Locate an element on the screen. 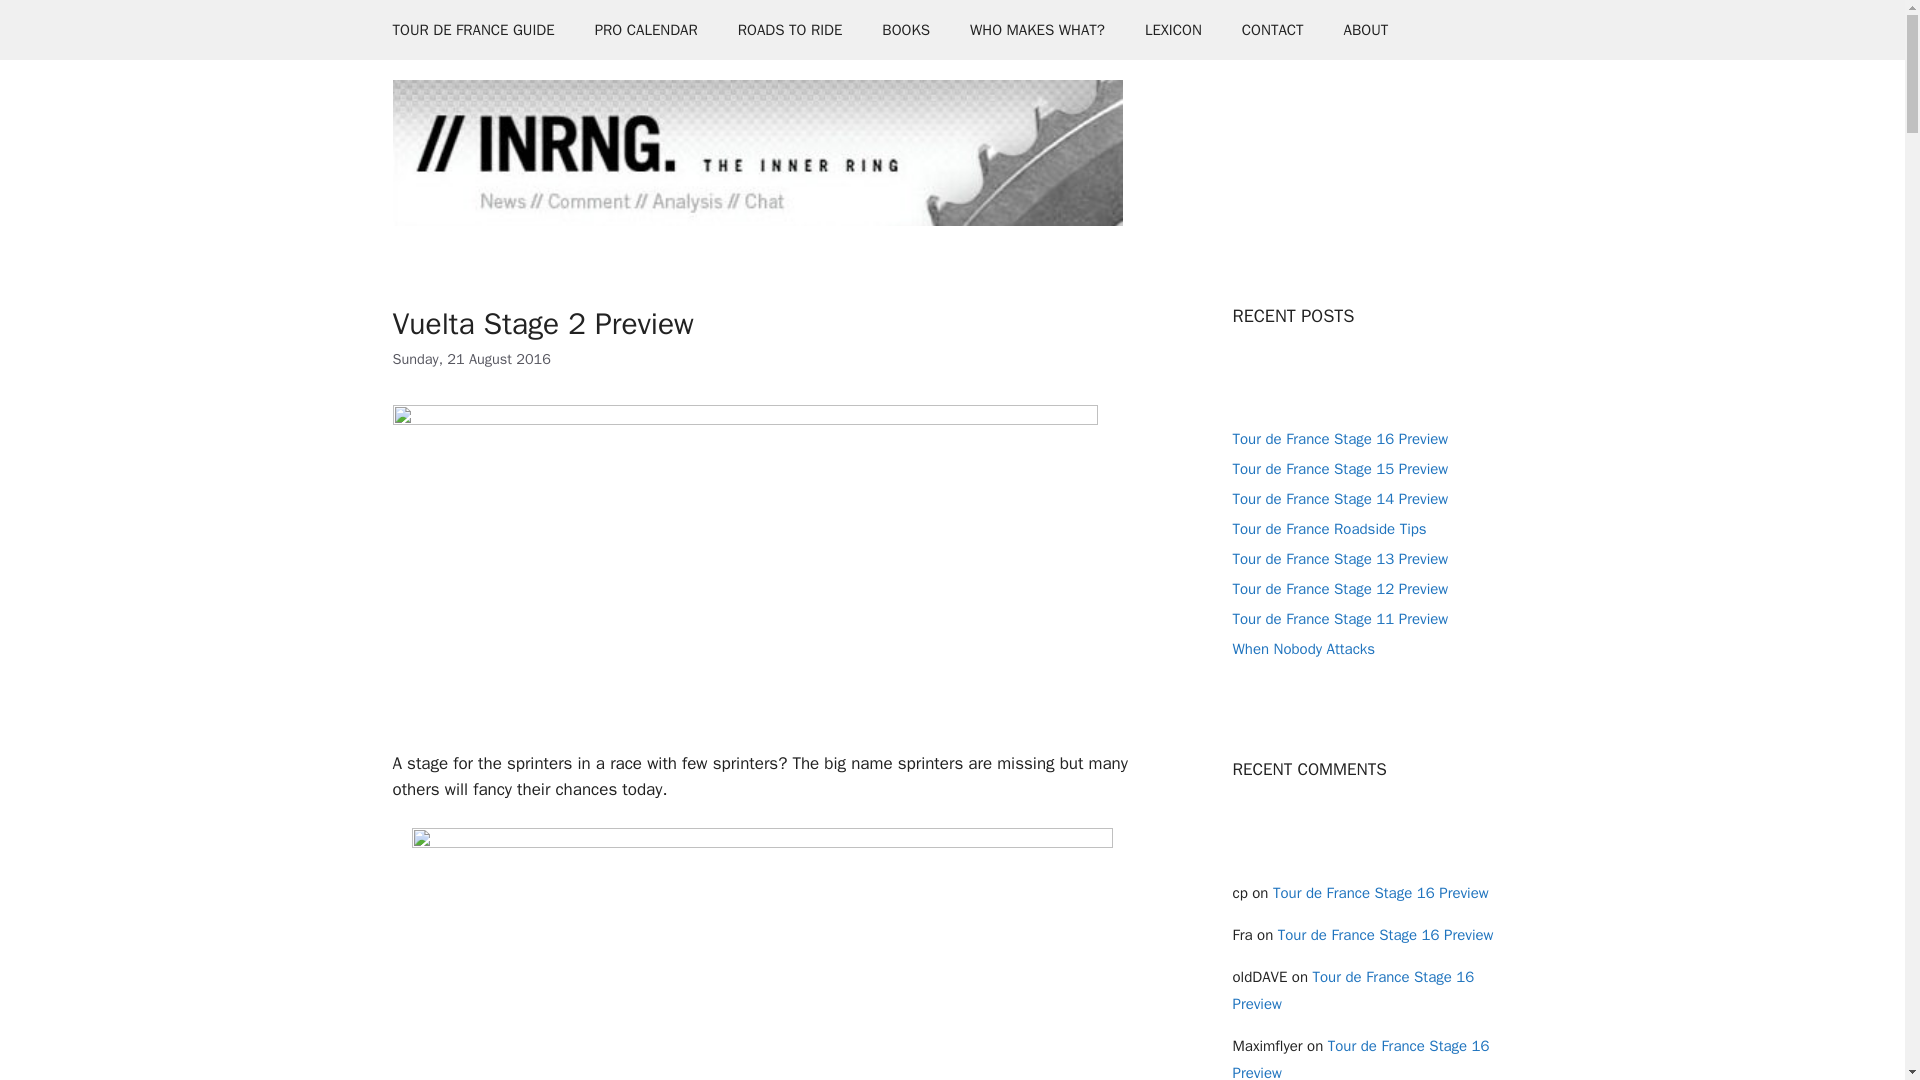 Image resolution: width=1920 pixels, height=1080 pixels. TOUR DE FRANCE GUIDE is located at coordinates (473, 30).